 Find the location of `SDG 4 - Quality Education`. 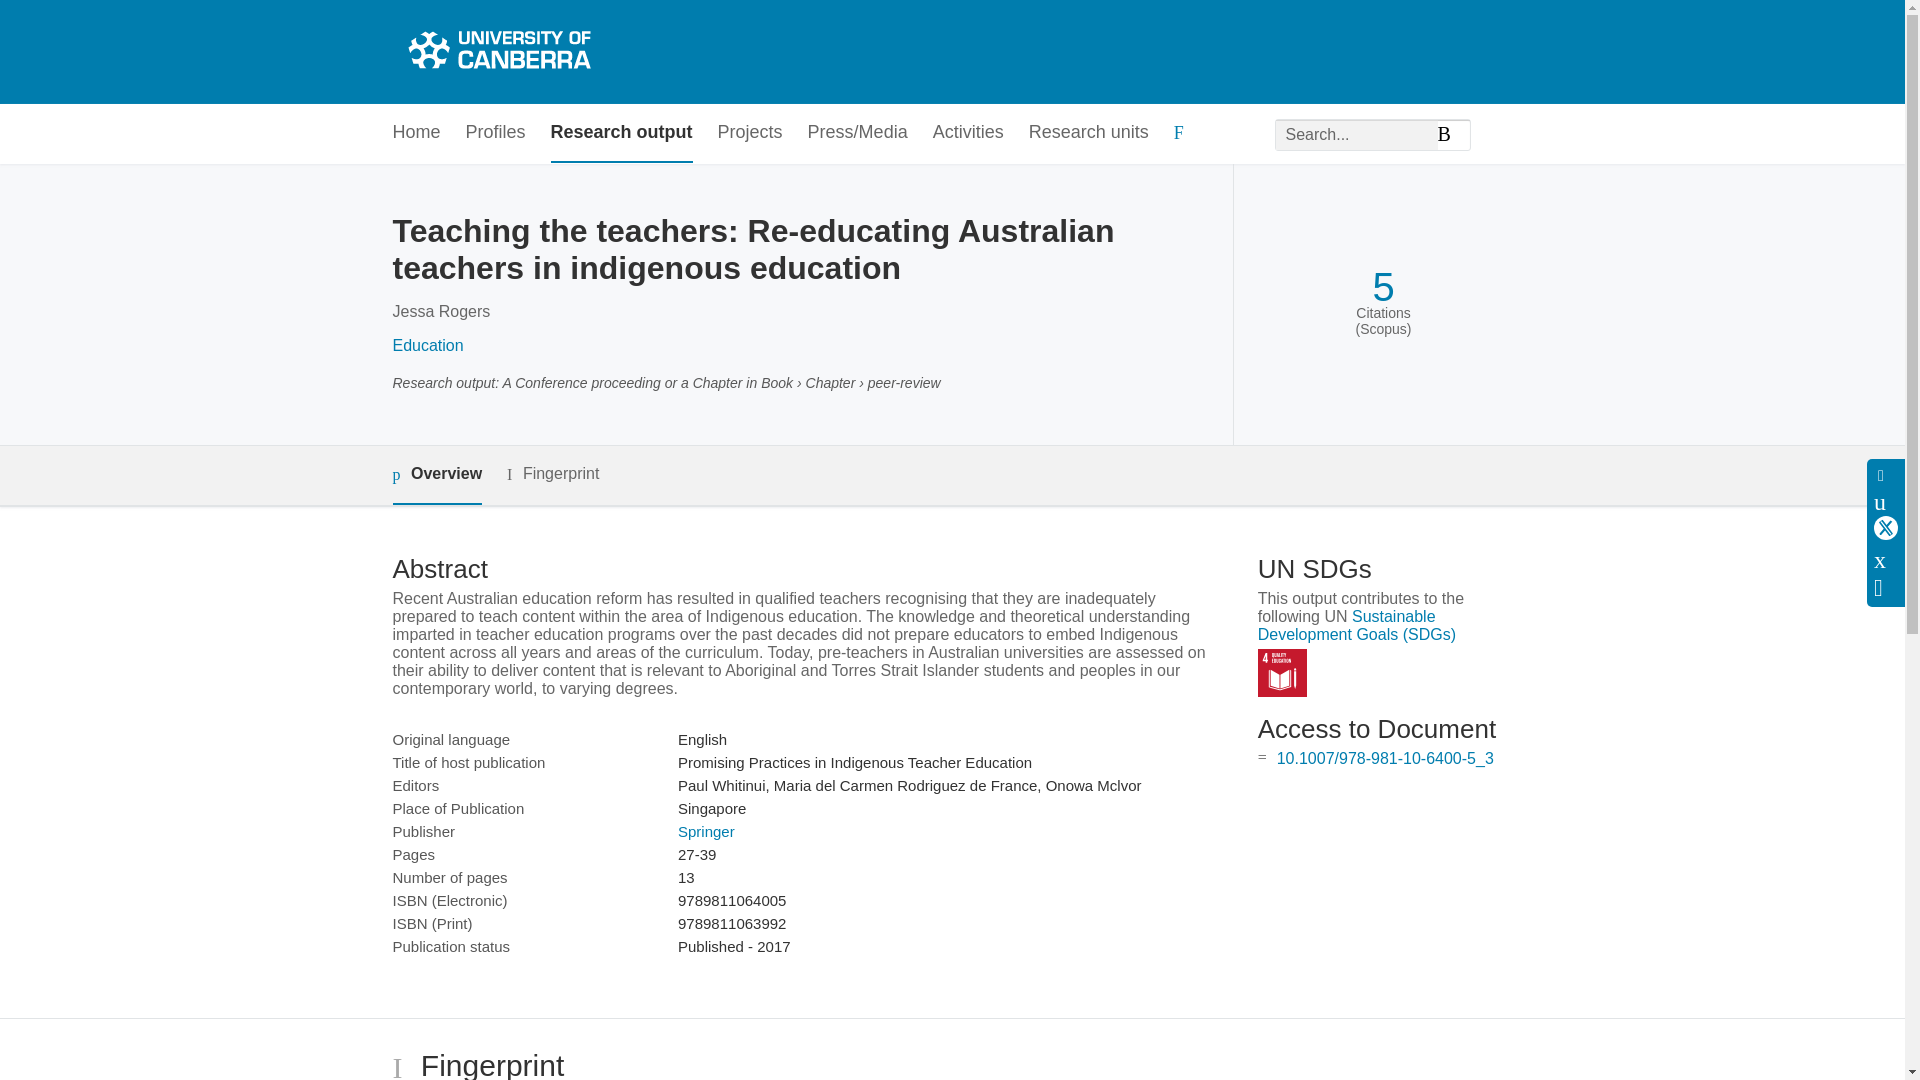

SDG 4 - Quality Education is located at coordinates (1282, 673).